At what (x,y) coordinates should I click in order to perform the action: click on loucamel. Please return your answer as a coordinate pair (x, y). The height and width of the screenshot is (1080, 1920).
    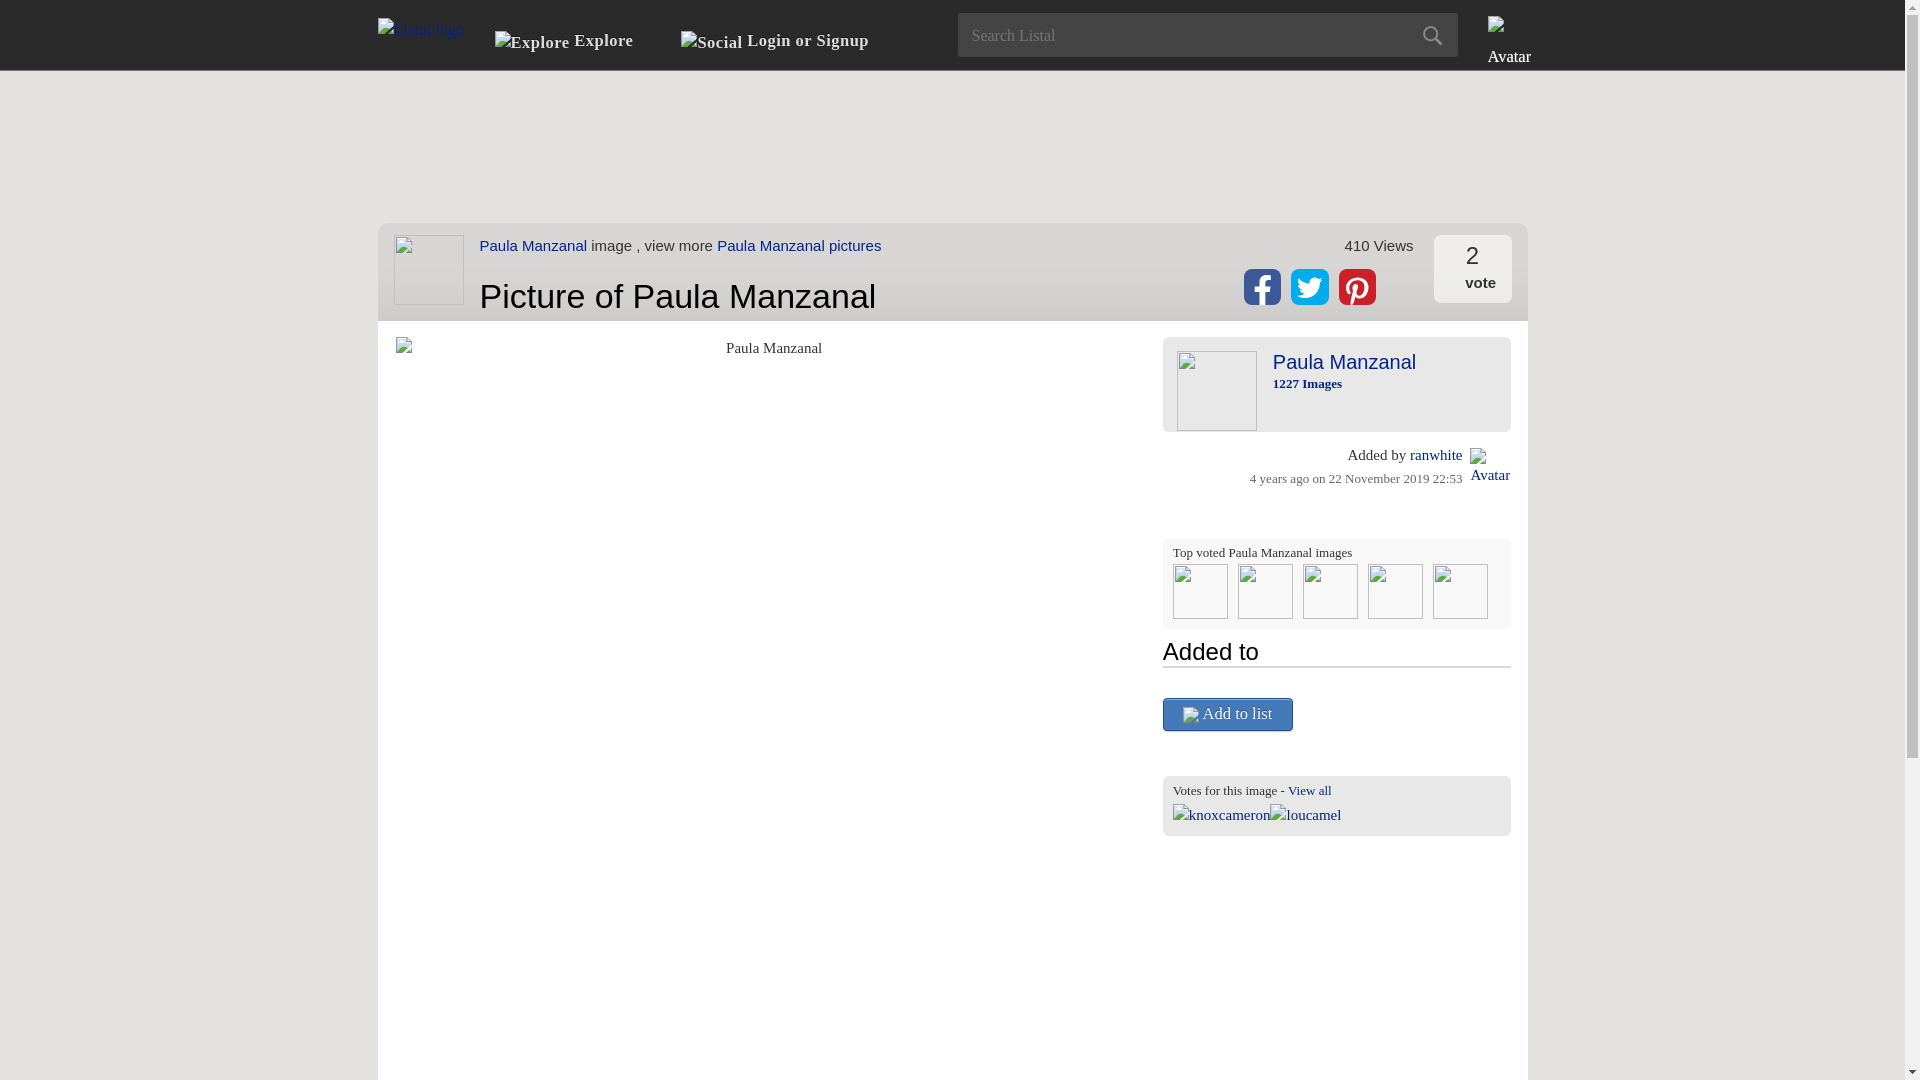
    Looking at the image, I should click on (1304, 815).